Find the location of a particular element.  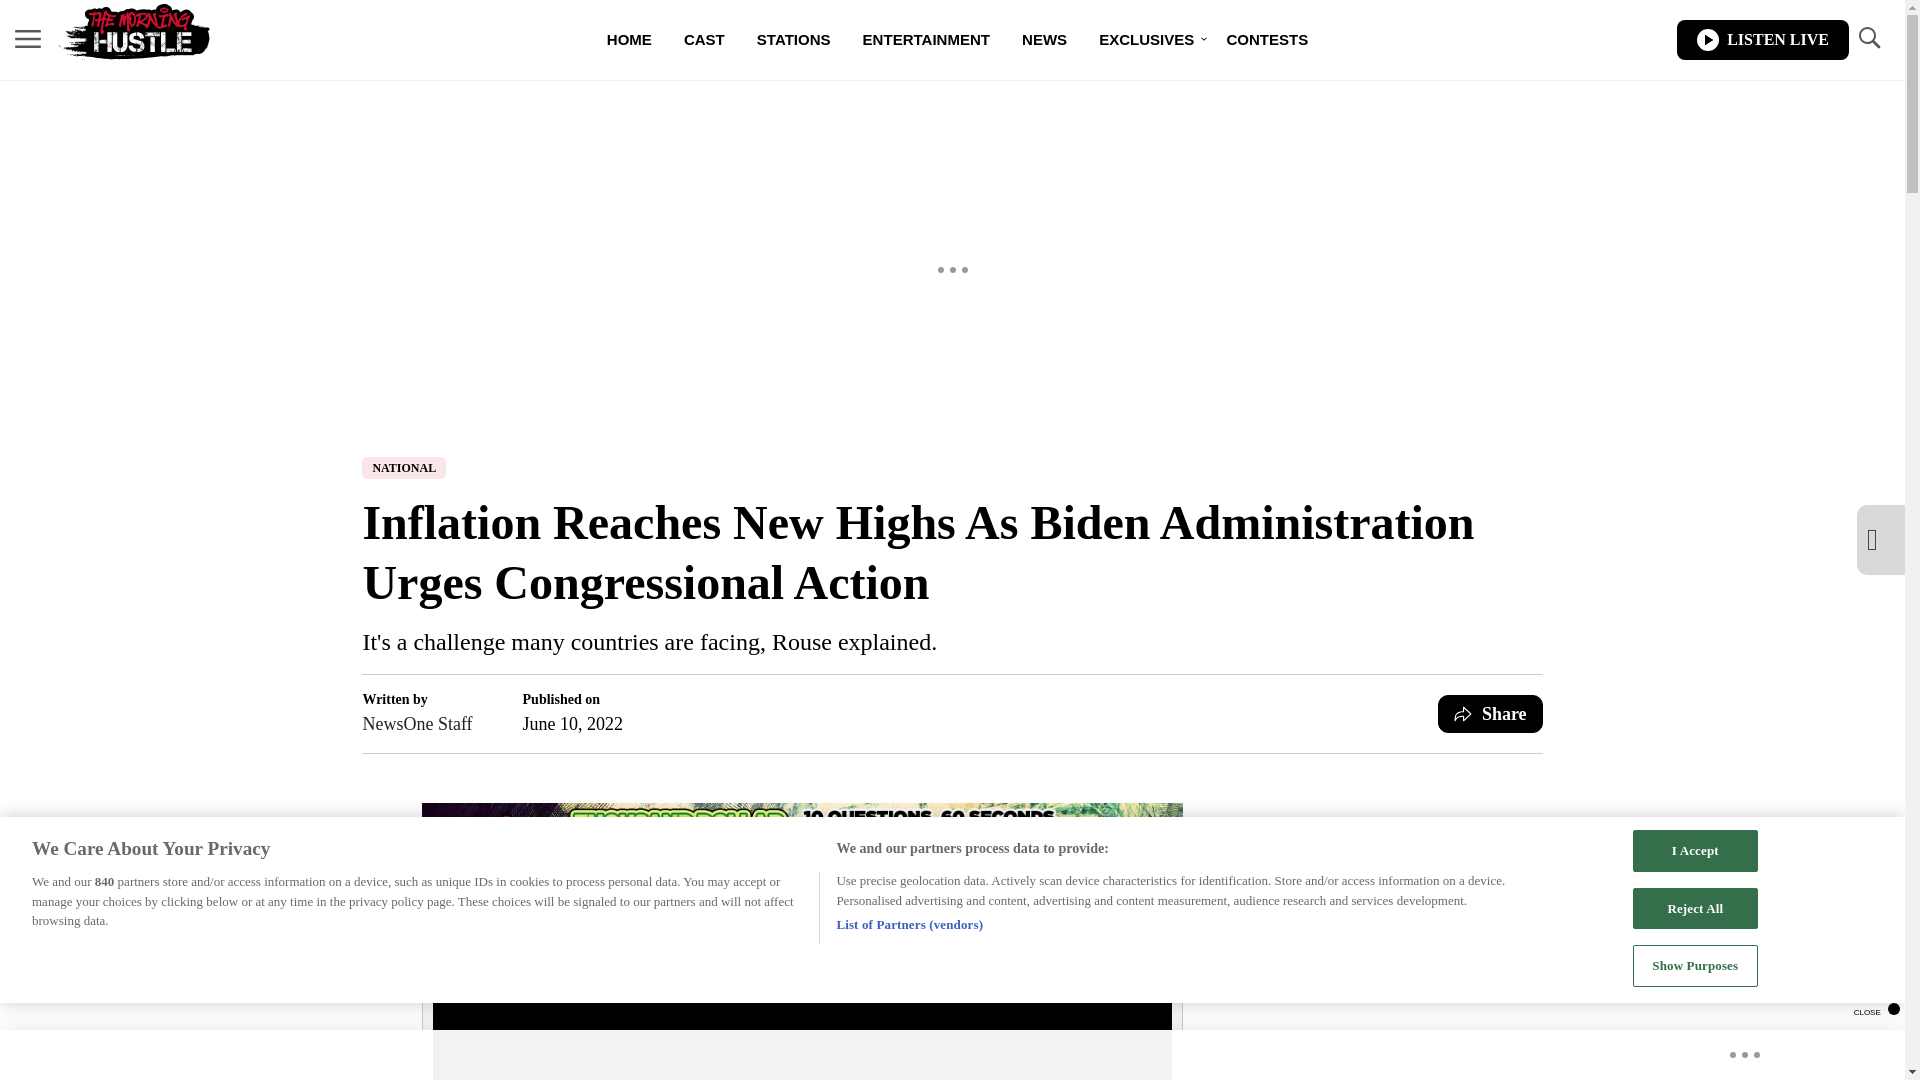

HOME is located at coordinates (630, 40).